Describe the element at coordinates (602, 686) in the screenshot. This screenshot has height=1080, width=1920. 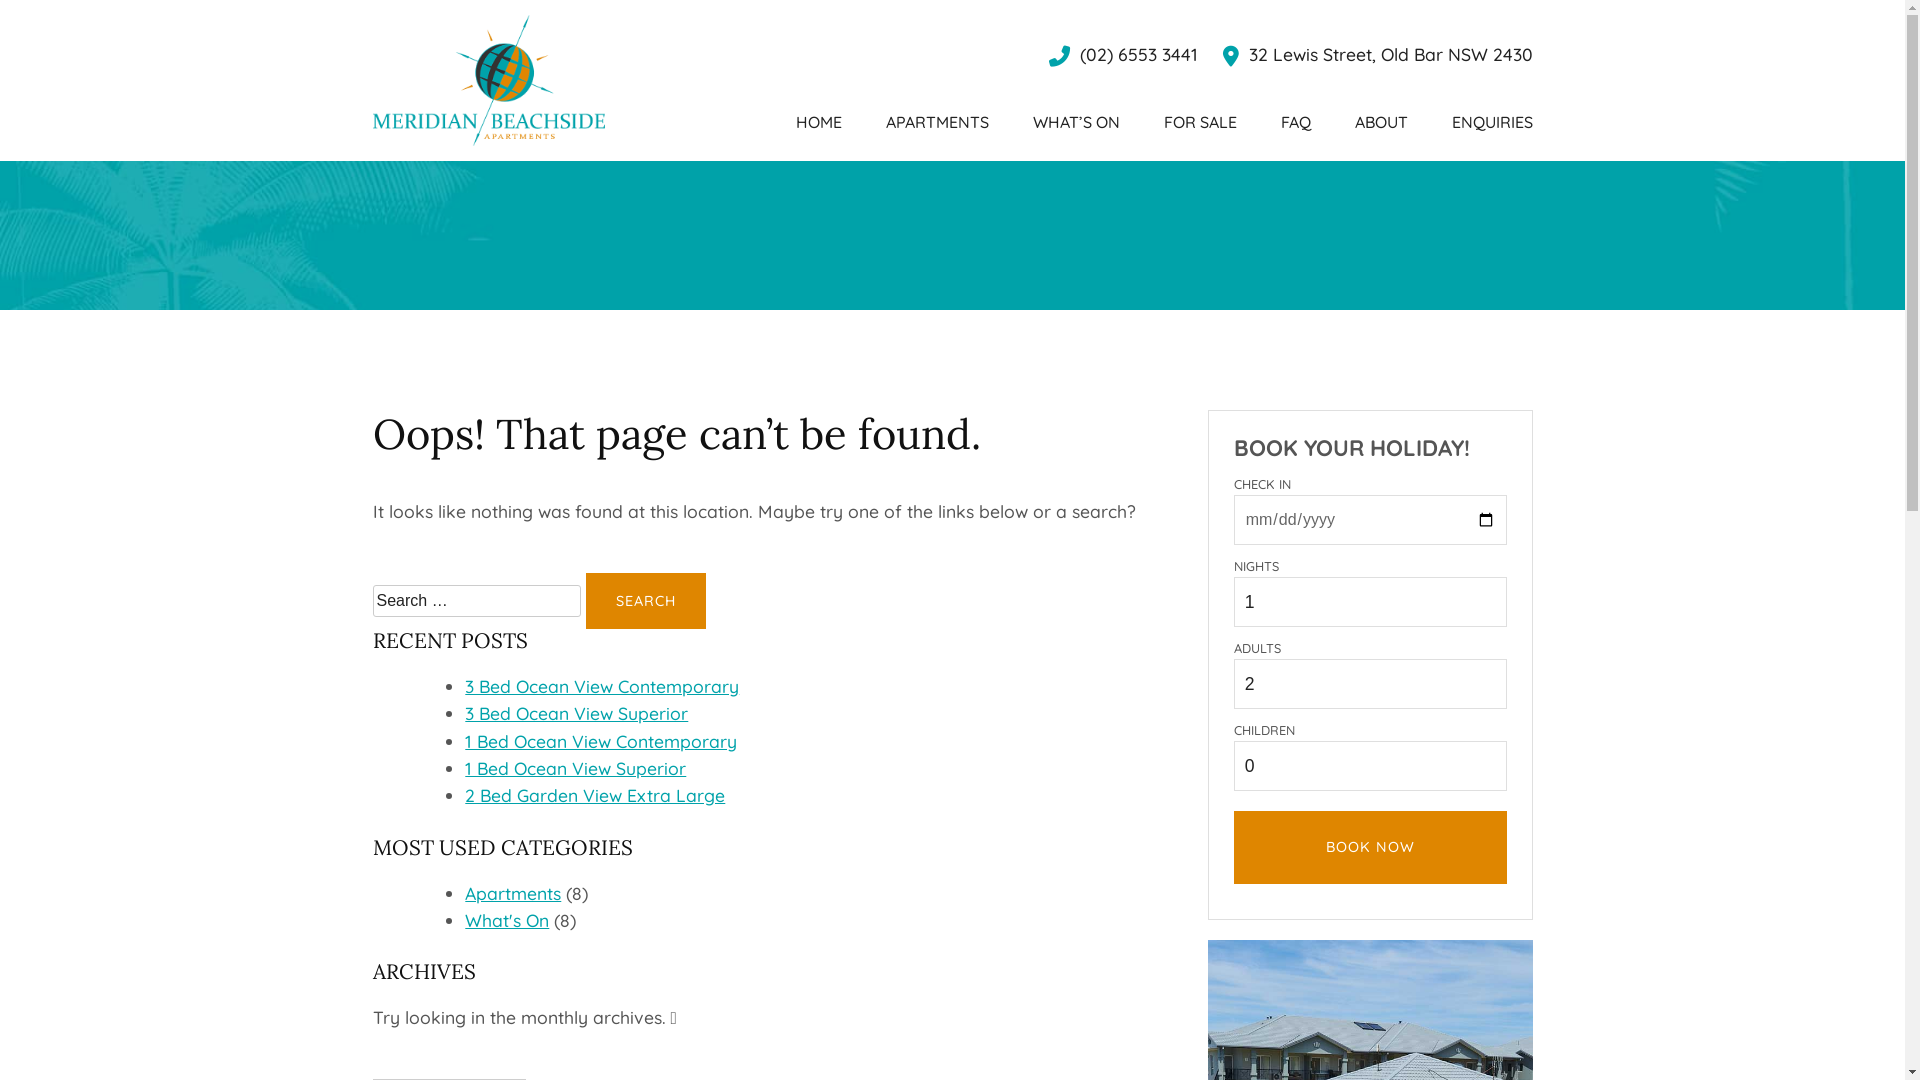
I see `3 Bed Ocean View Contemporary` at that location.